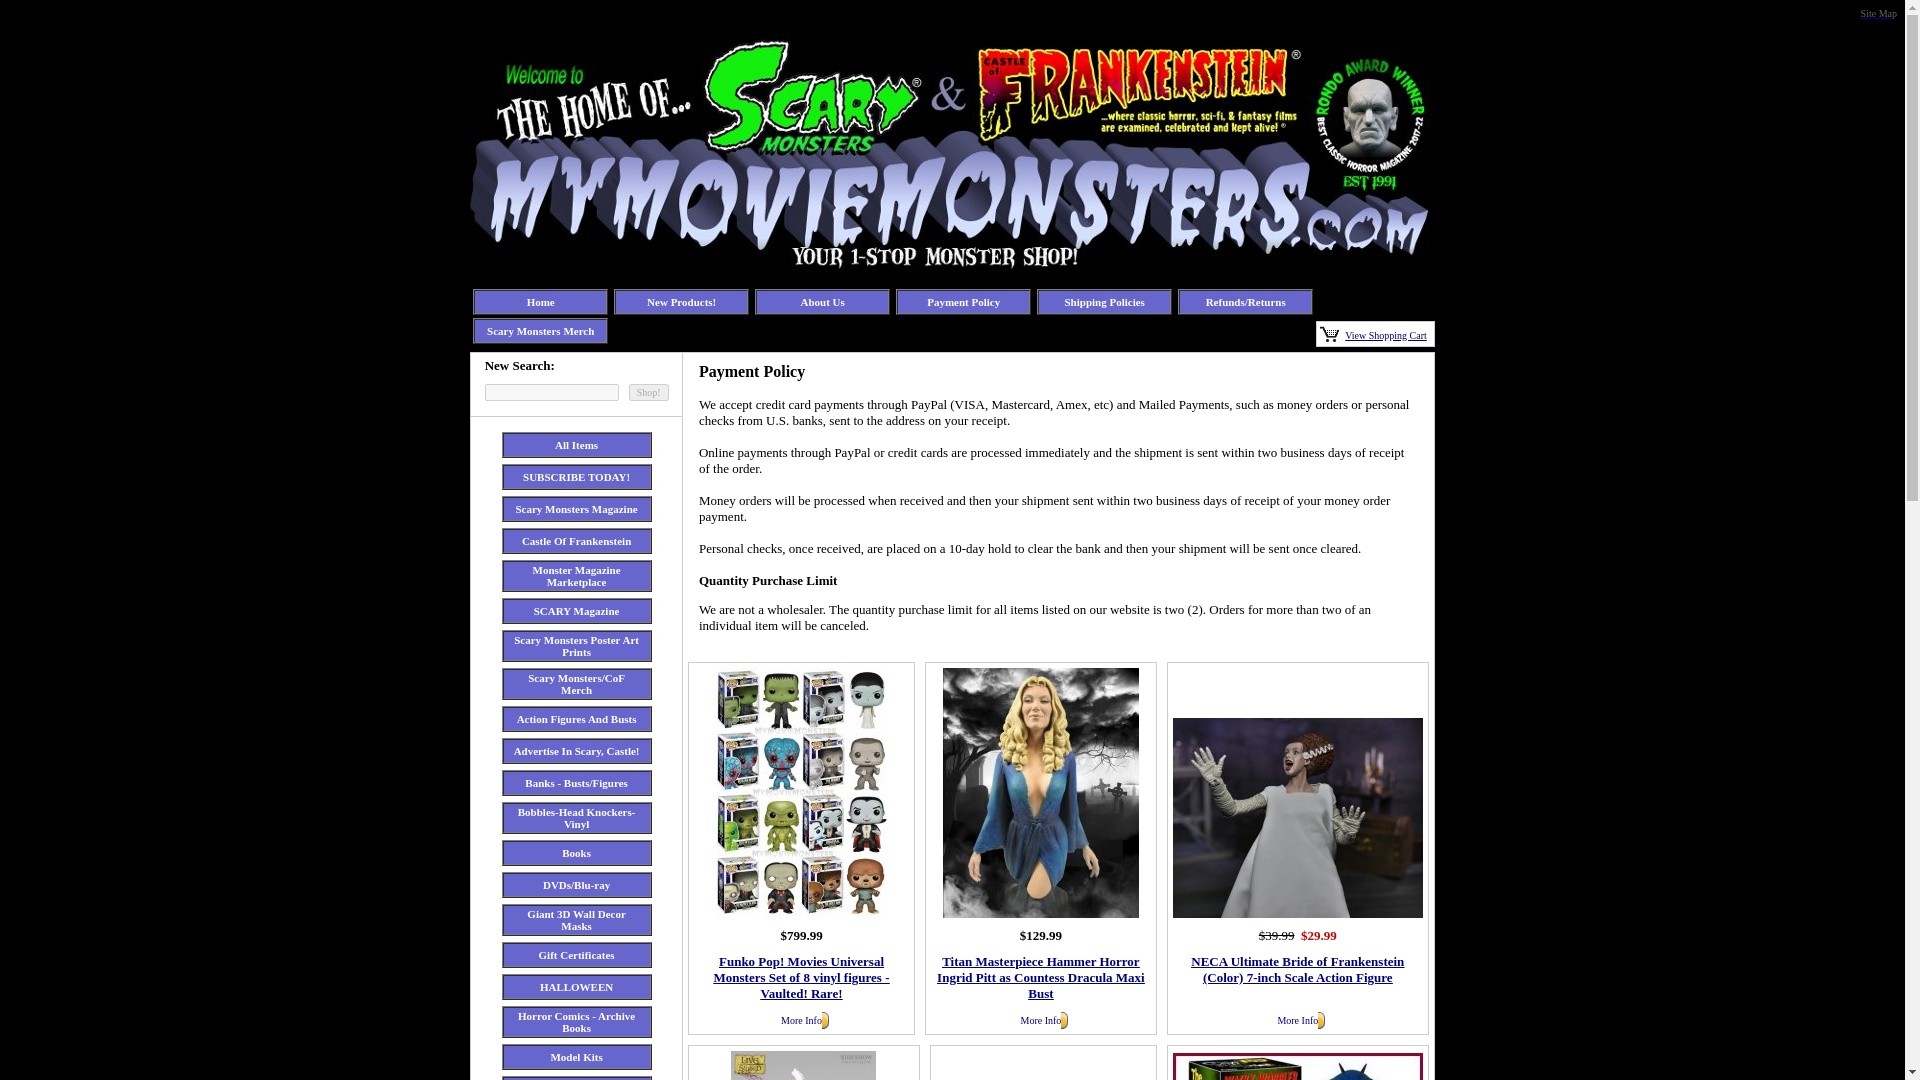 This screenshot has height=1080, width=1920. What do you see at coordinates (682, 301) in the screenshot?
I see `New Products!` at bounding box center [682, 301].